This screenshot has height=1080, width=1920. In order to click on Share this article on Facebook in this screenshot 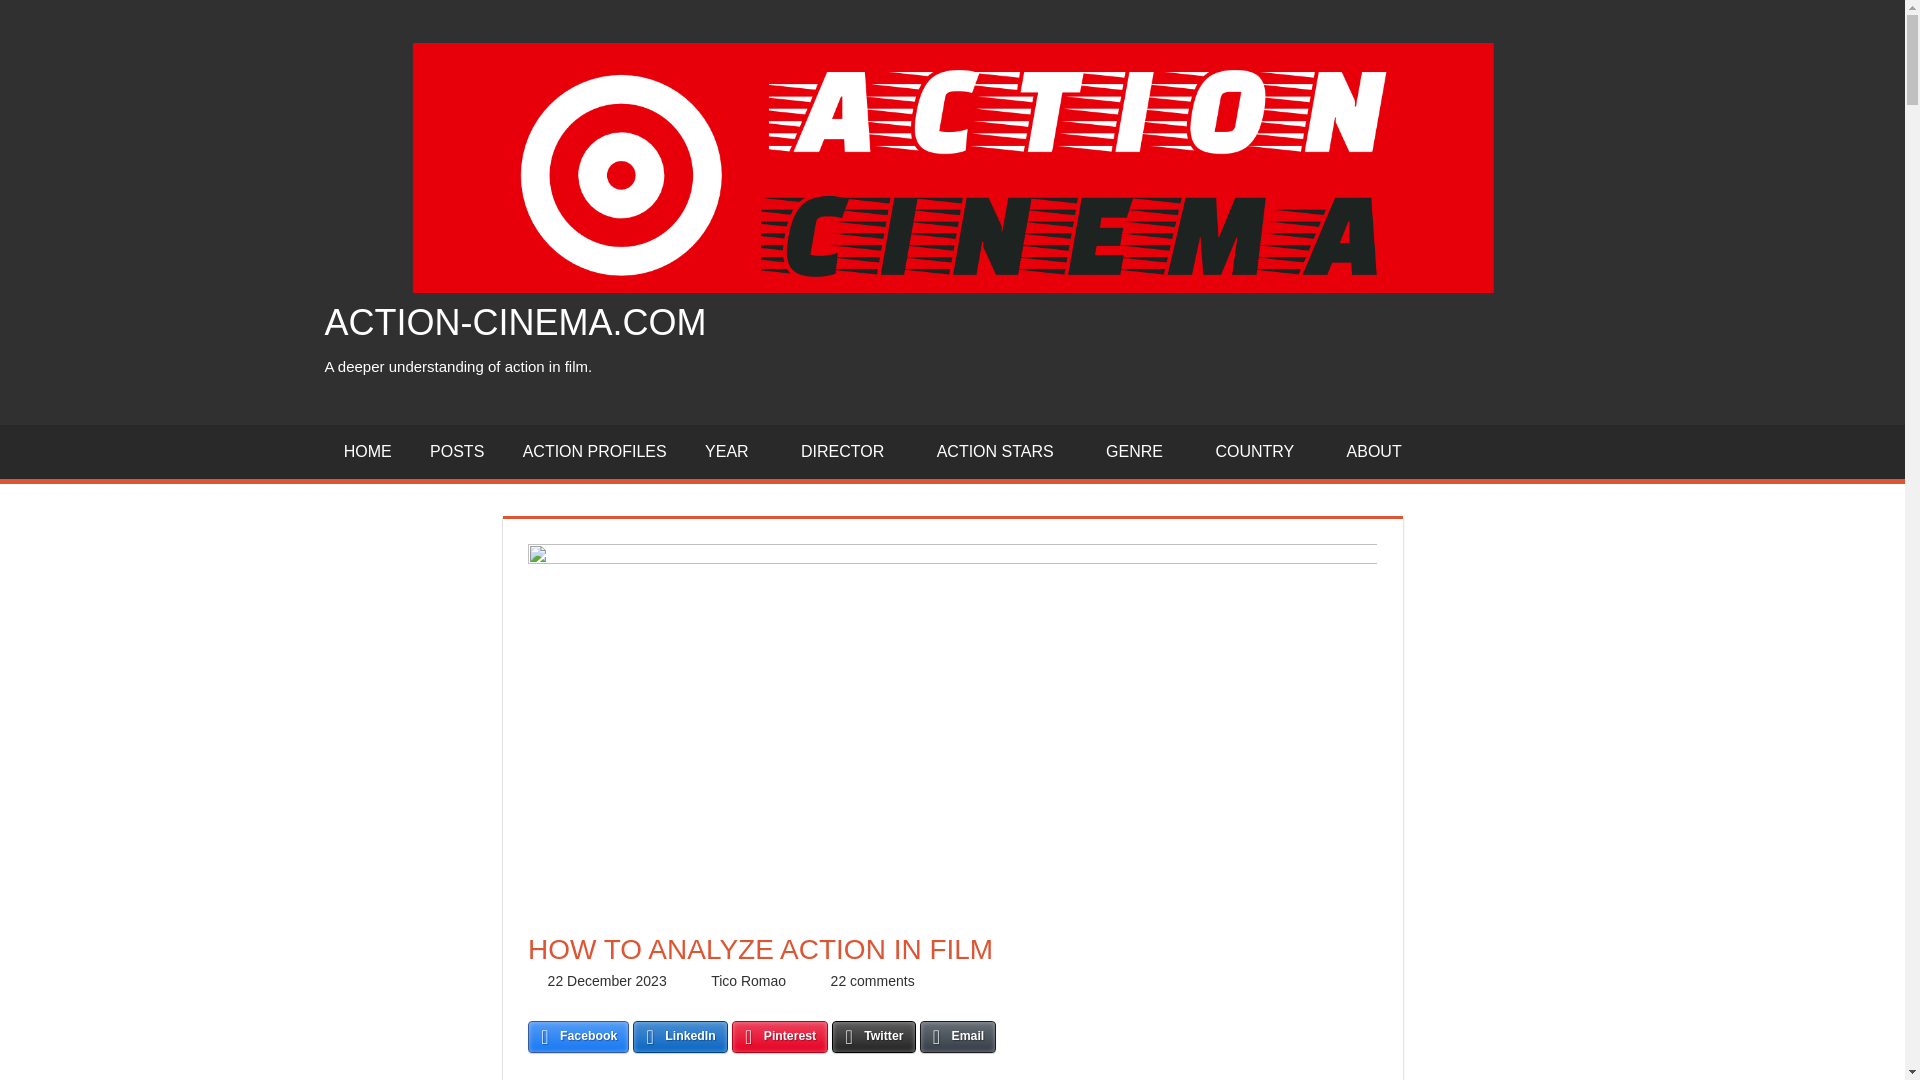, I will do `click(578, 1036)`.